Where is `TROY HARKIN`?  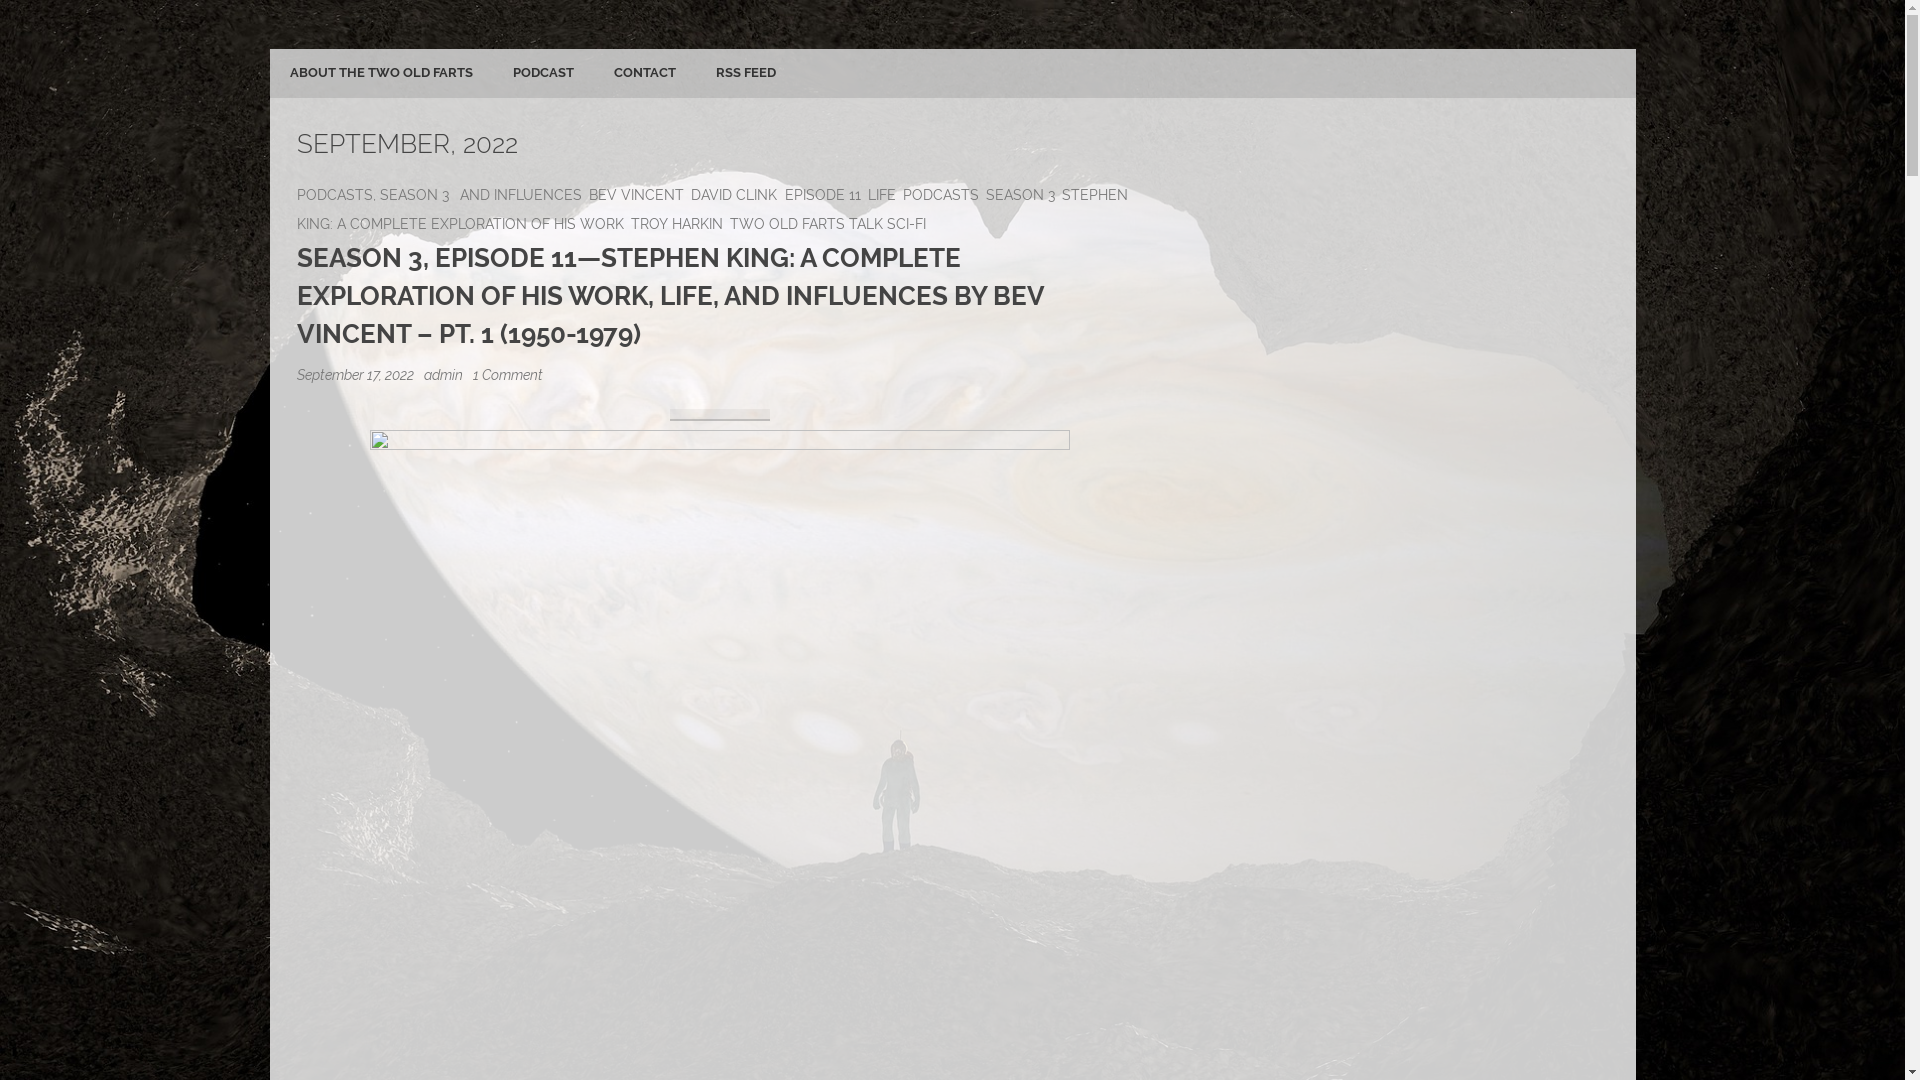 TROY HARKIN is located at coordinates (677, 224).